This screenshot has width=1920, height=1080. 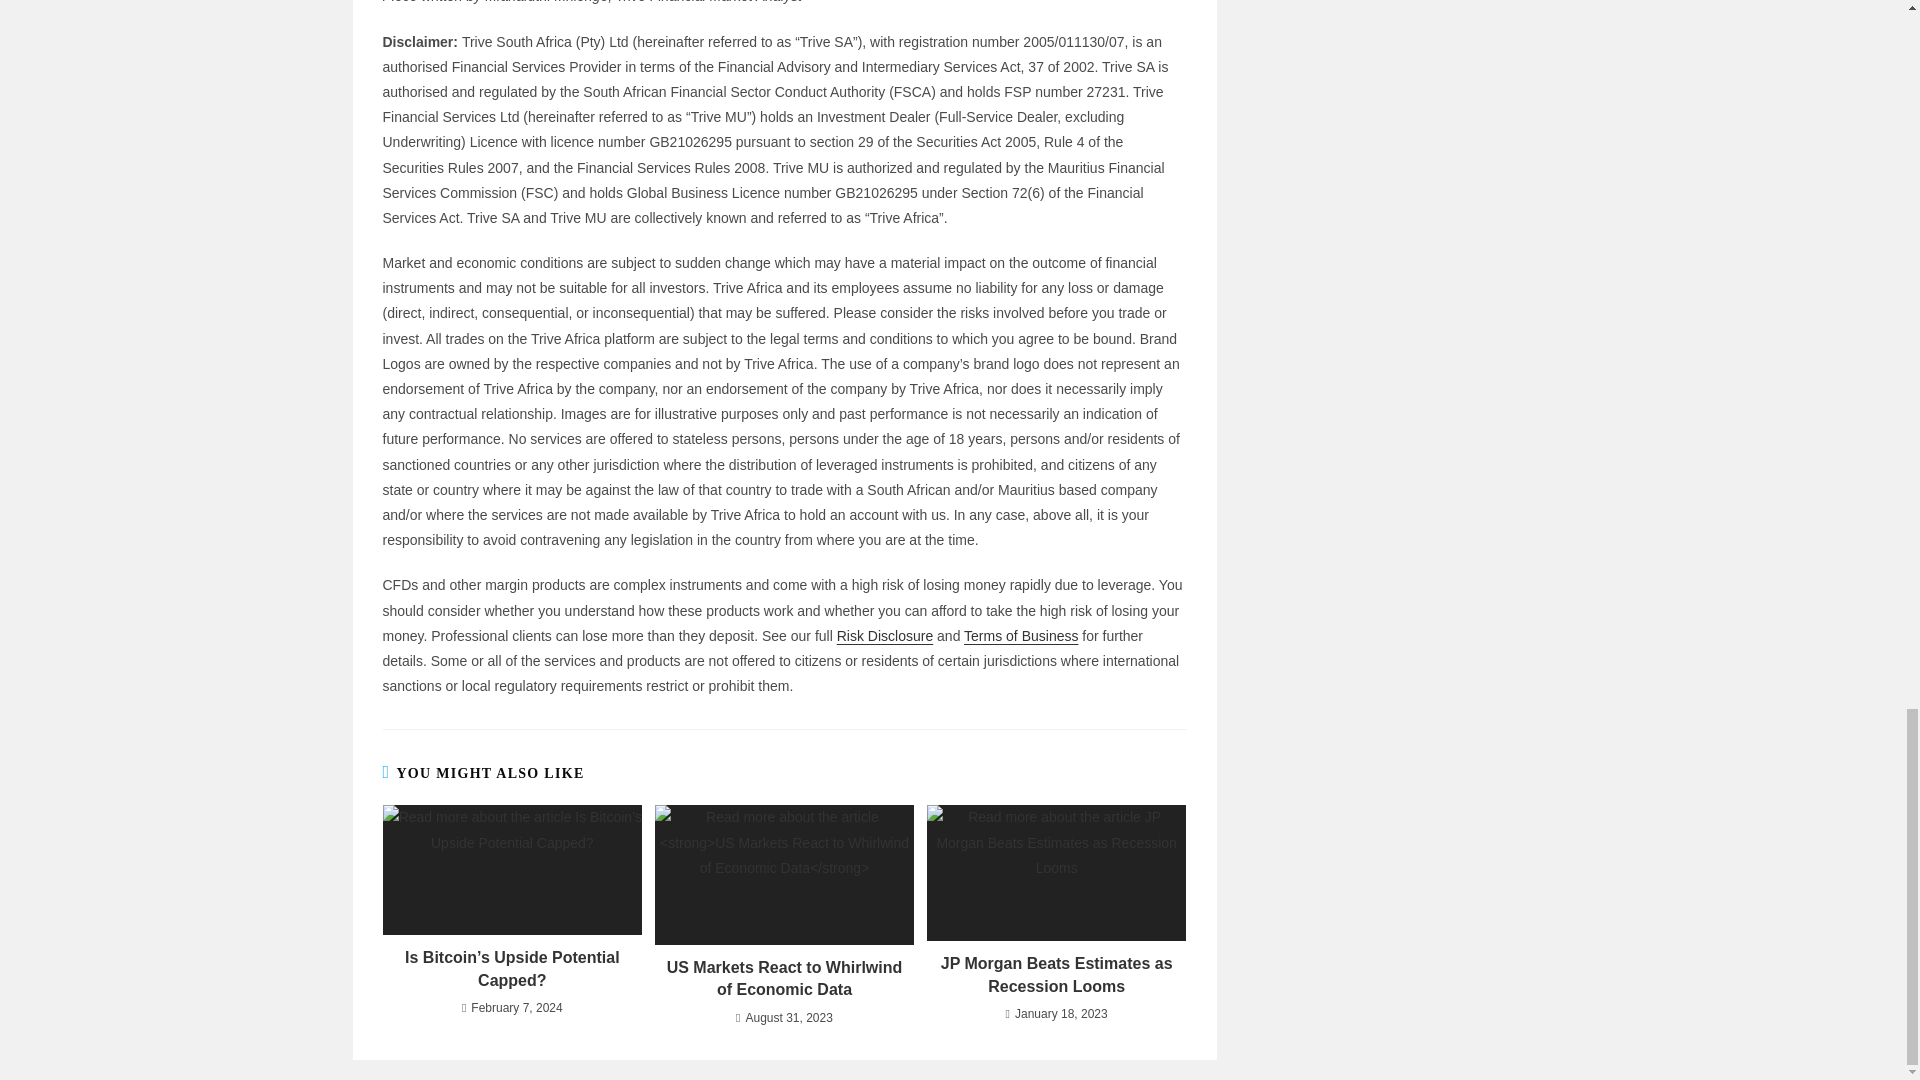 I want to click on US Markets React to Whirlwind of Economic Data, so click(x=784, y=979).